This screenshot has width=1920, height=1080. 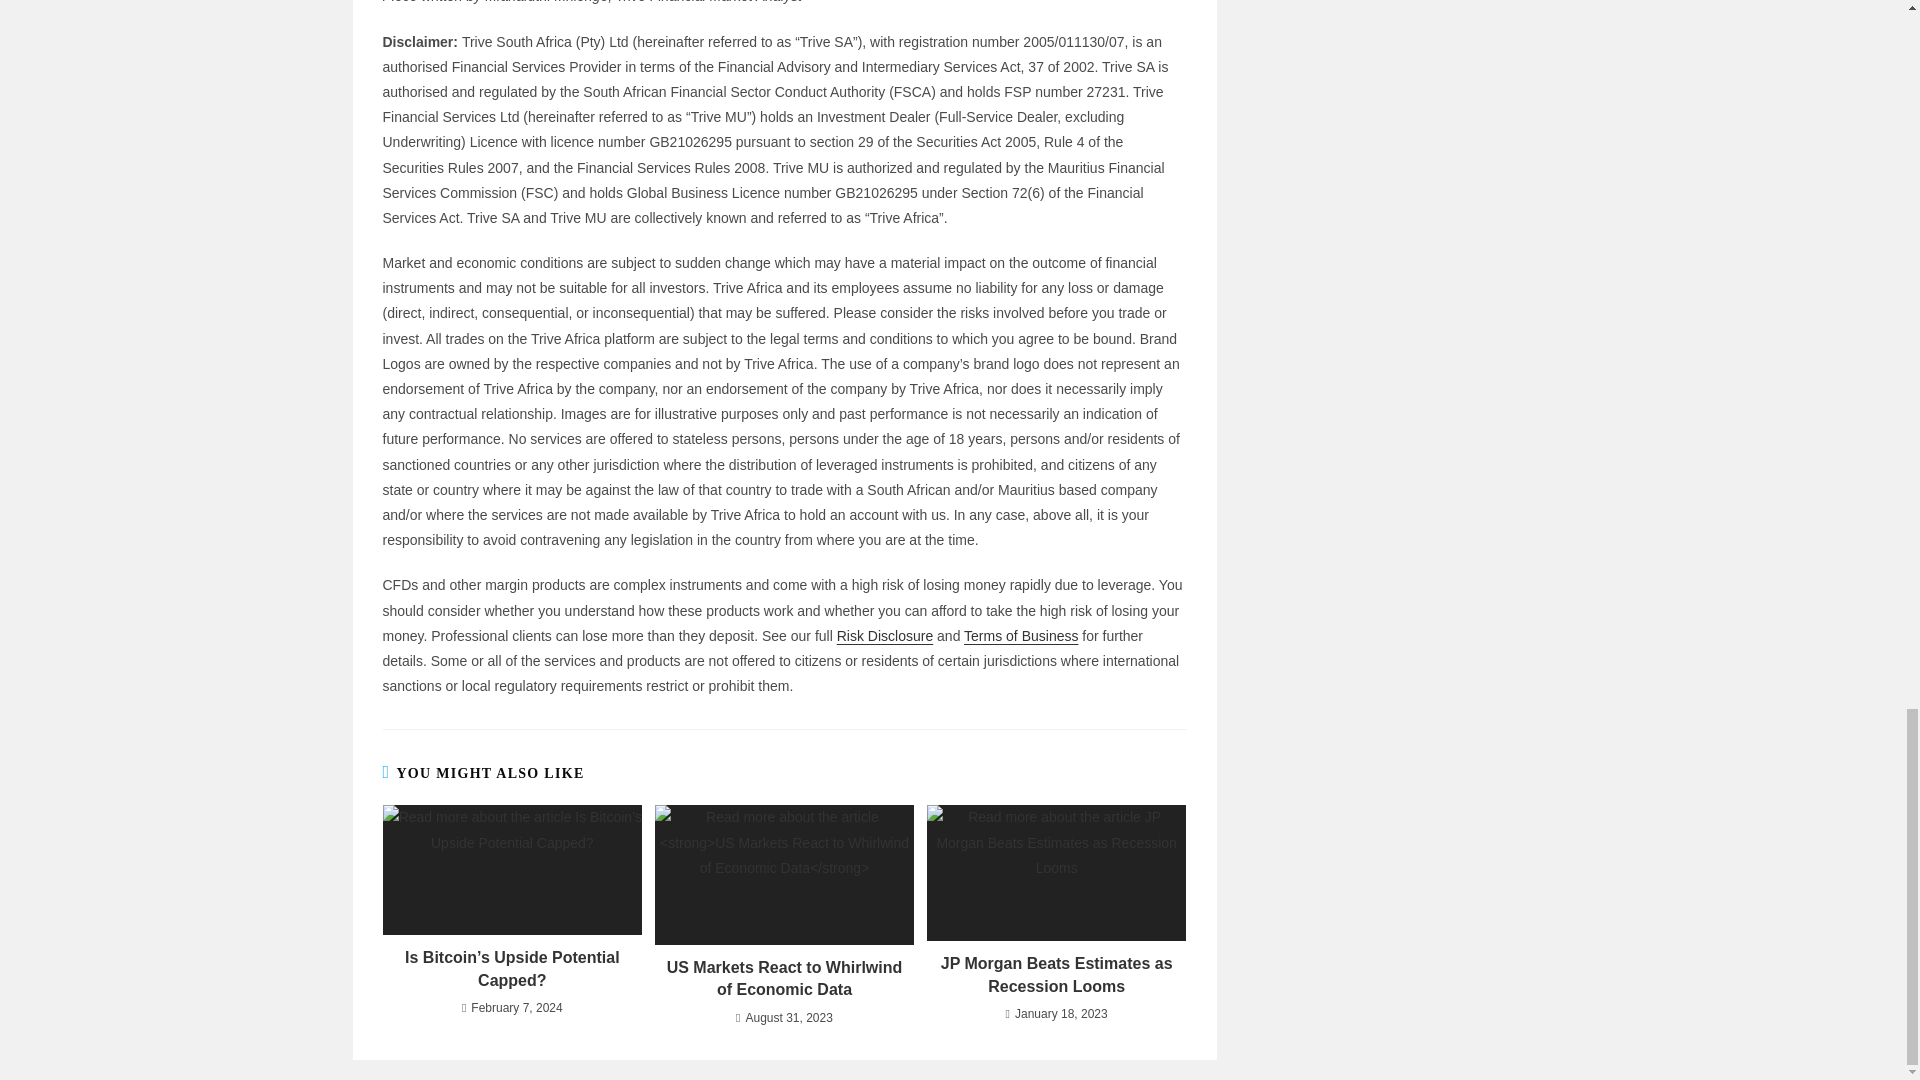 I want to click on US Markets React to Whirlwind of Economic Data, so click(x=784, y=979).